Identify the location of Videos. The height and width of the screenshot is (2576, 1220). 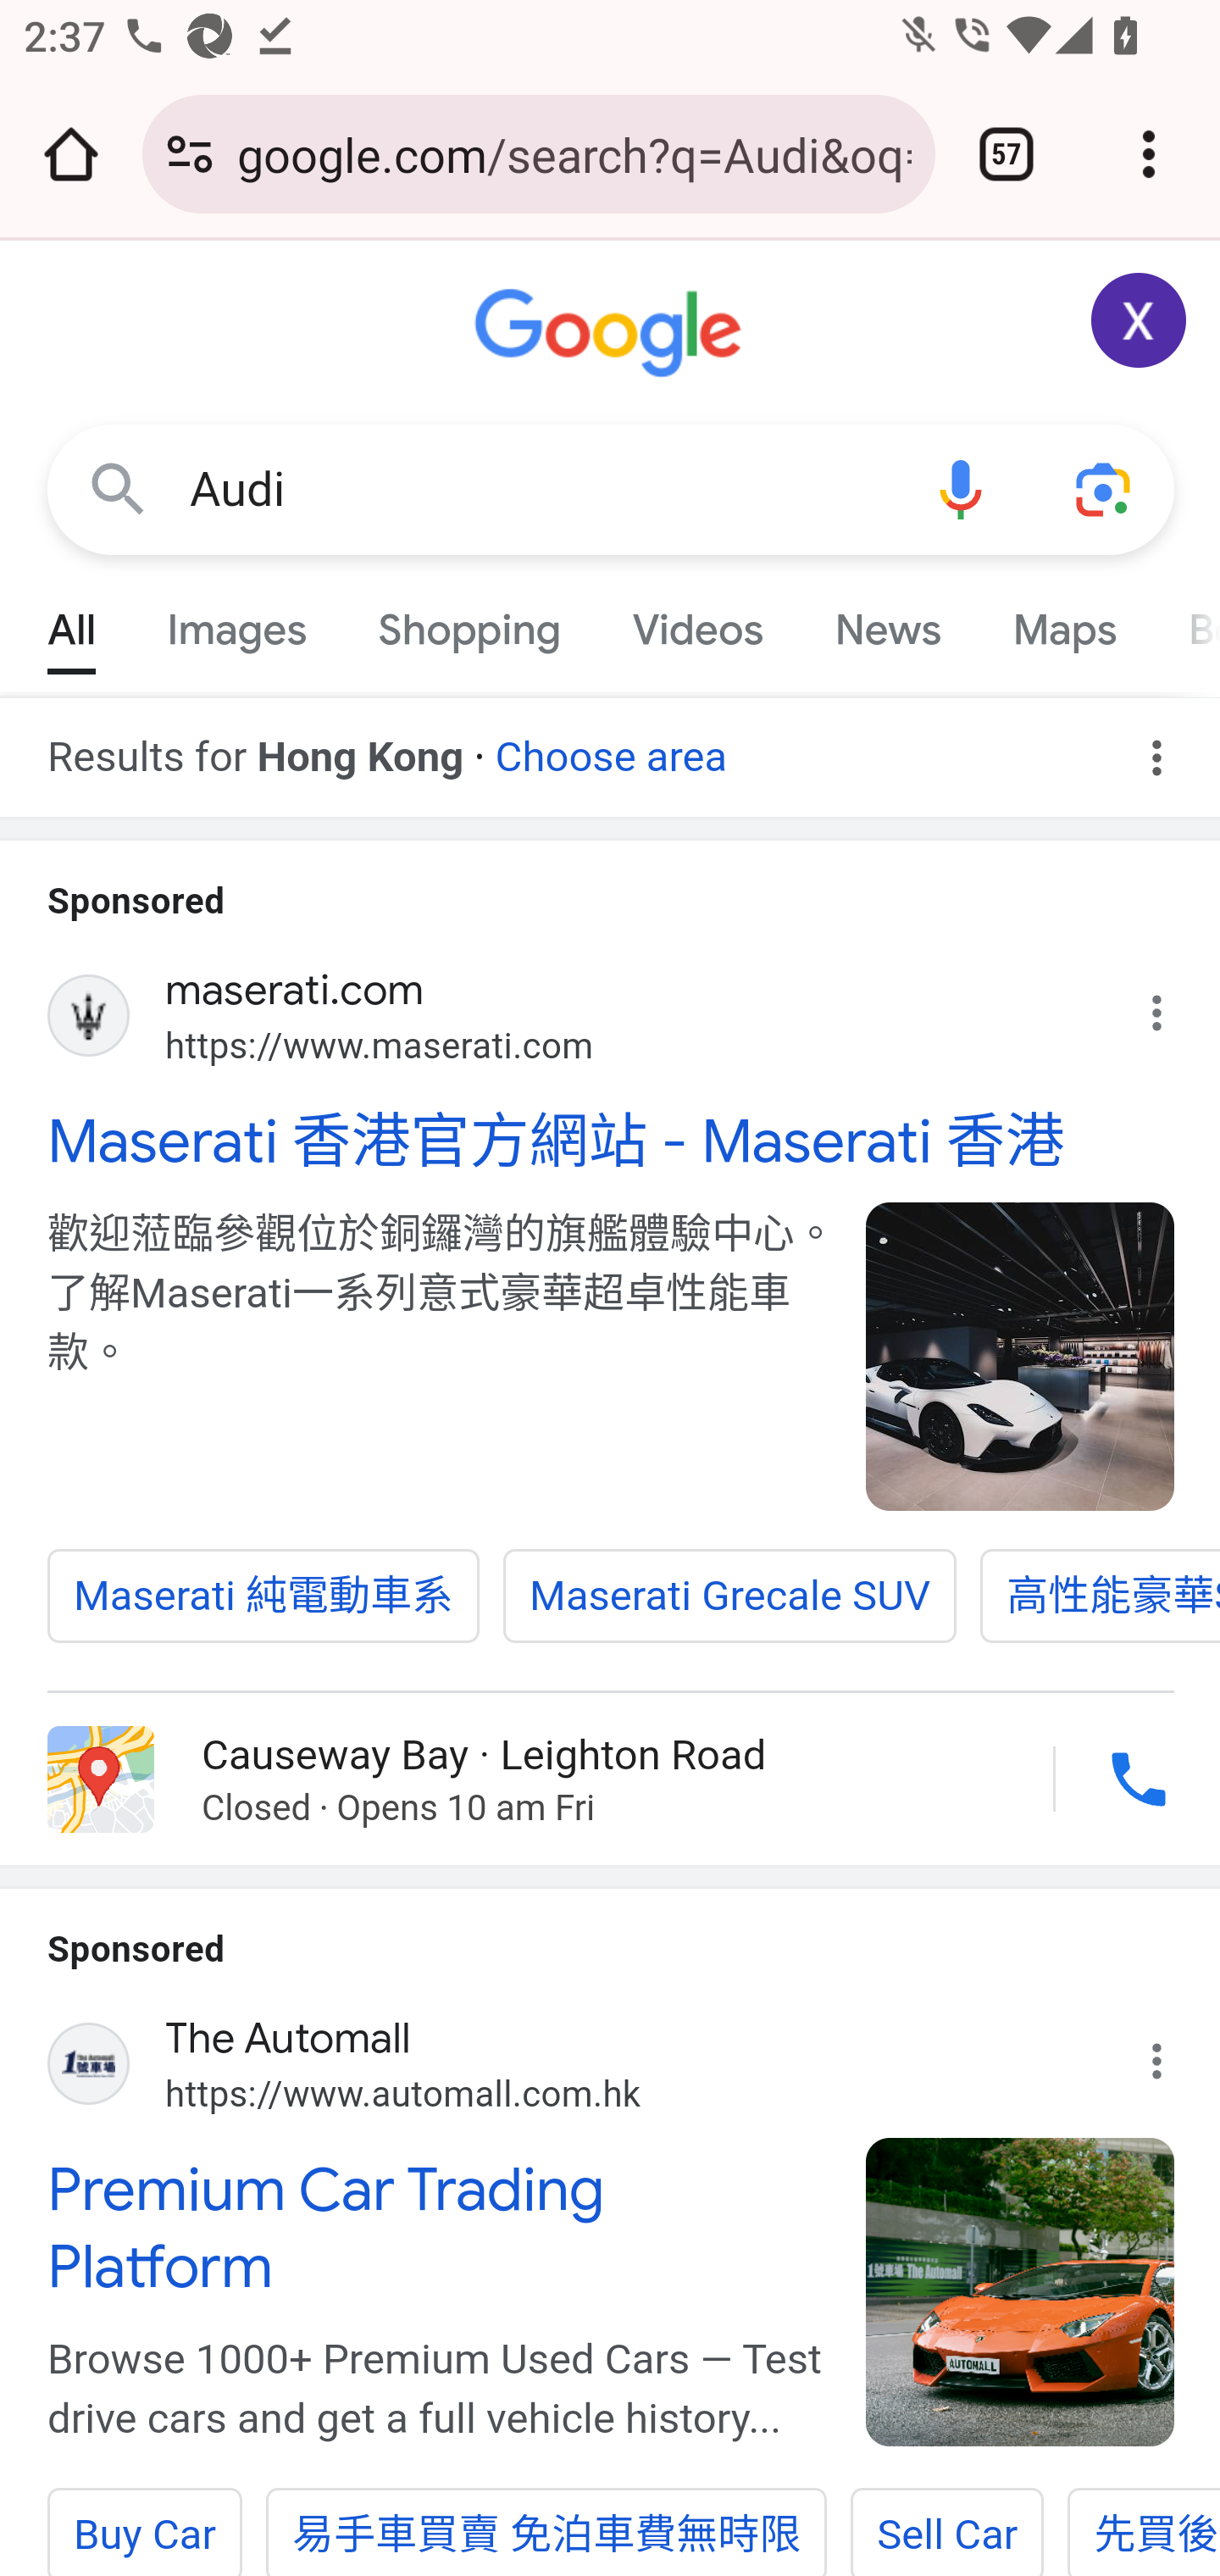
(697, 622).